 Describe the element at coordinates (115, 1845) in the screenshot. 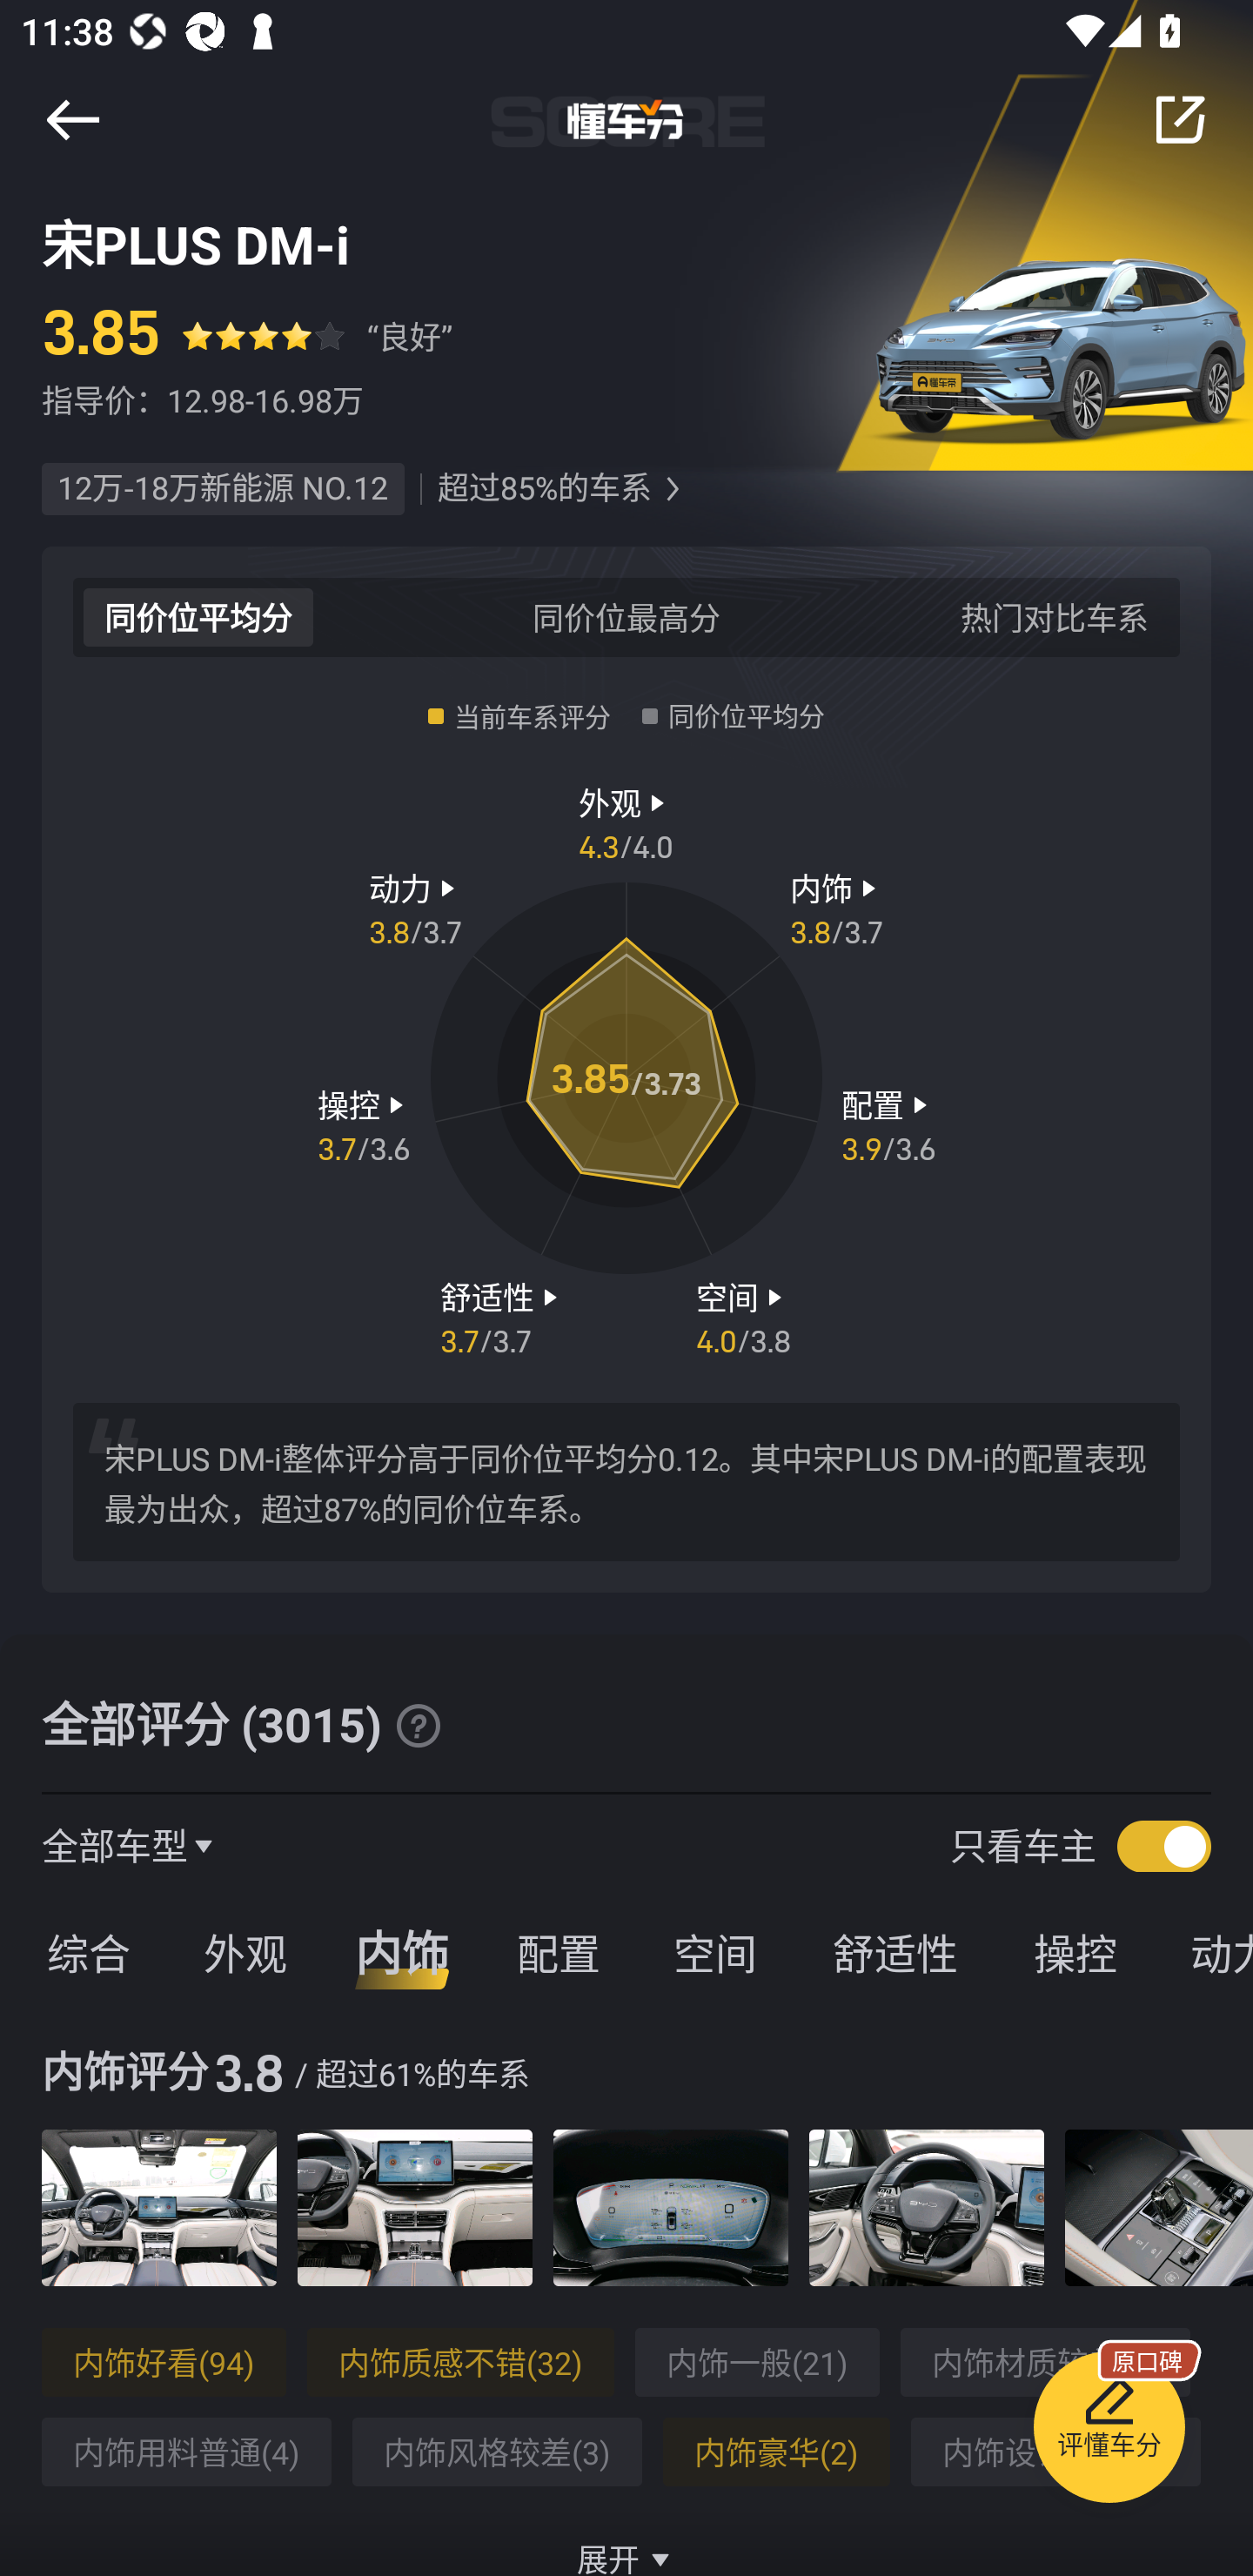

I see `全部车型` at that location.